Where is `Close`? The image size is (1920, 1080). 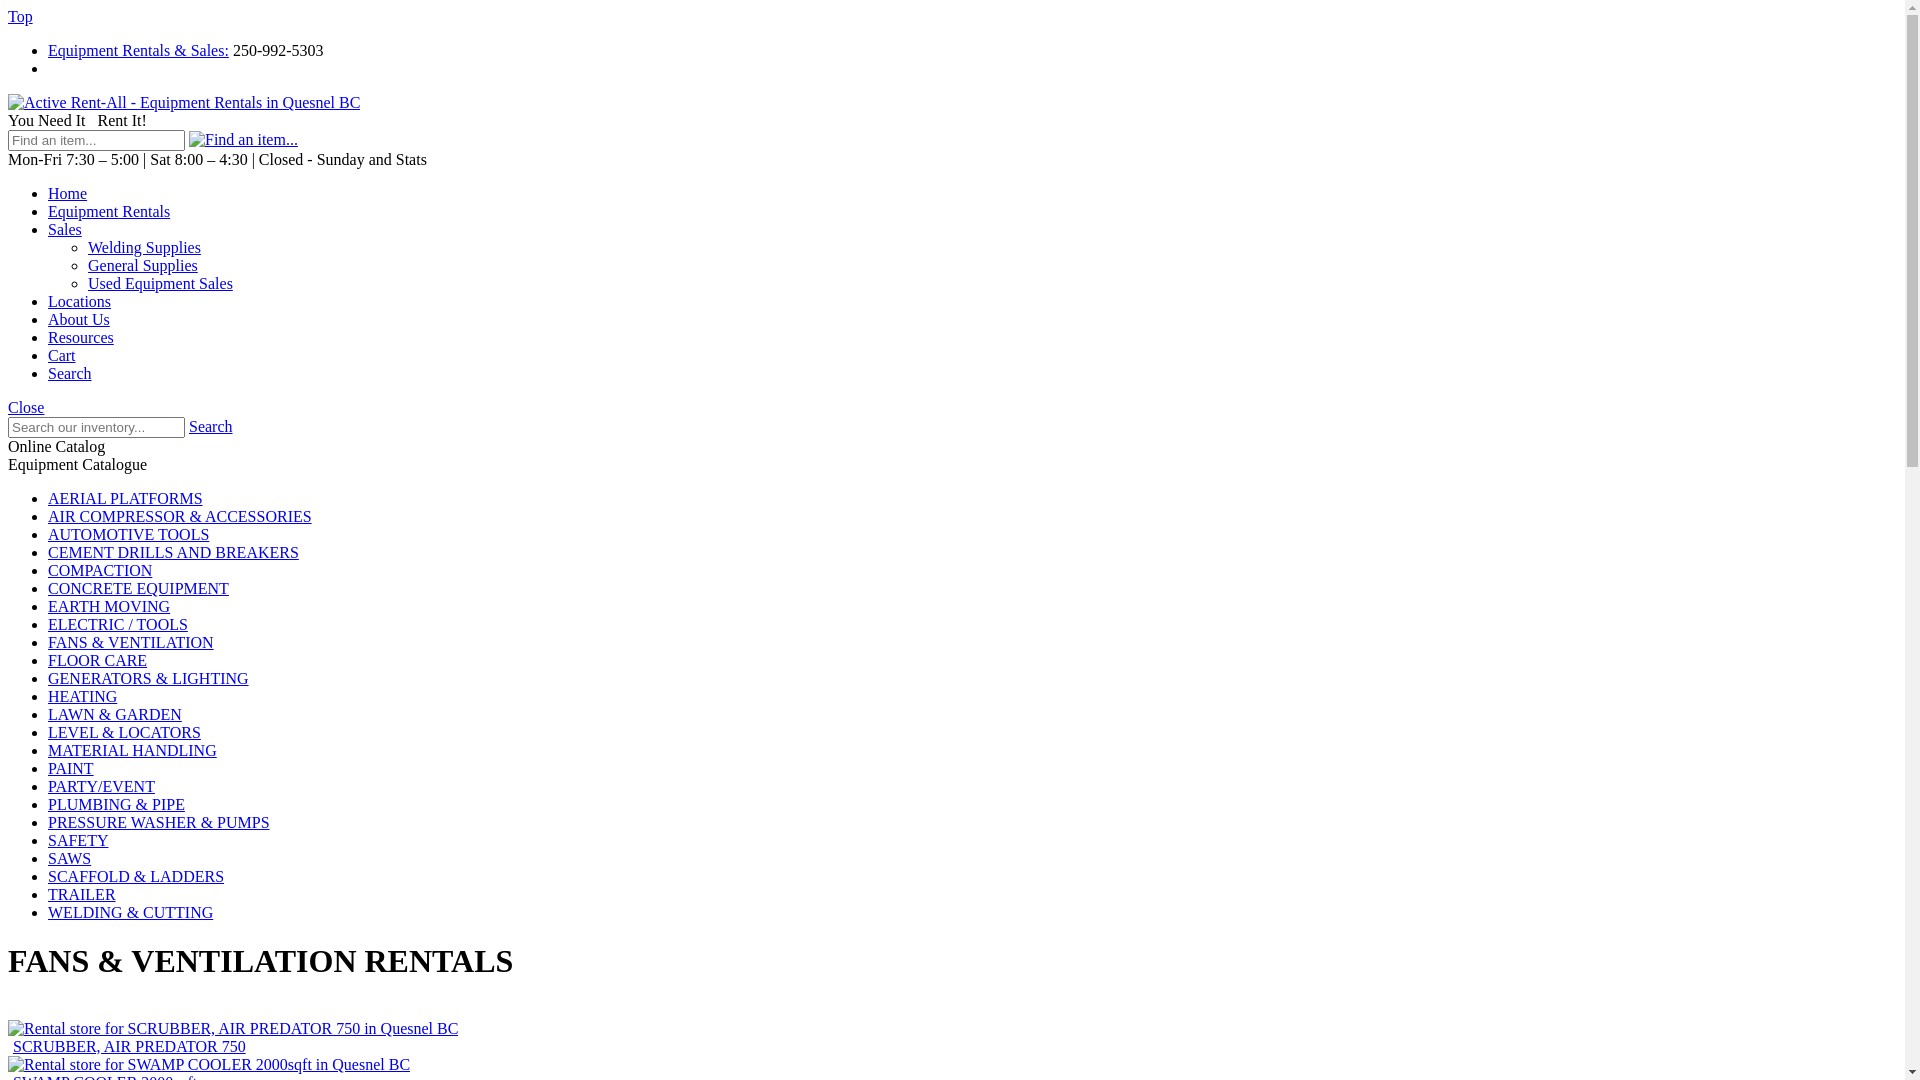
Close is located at coordinates (26, 408).